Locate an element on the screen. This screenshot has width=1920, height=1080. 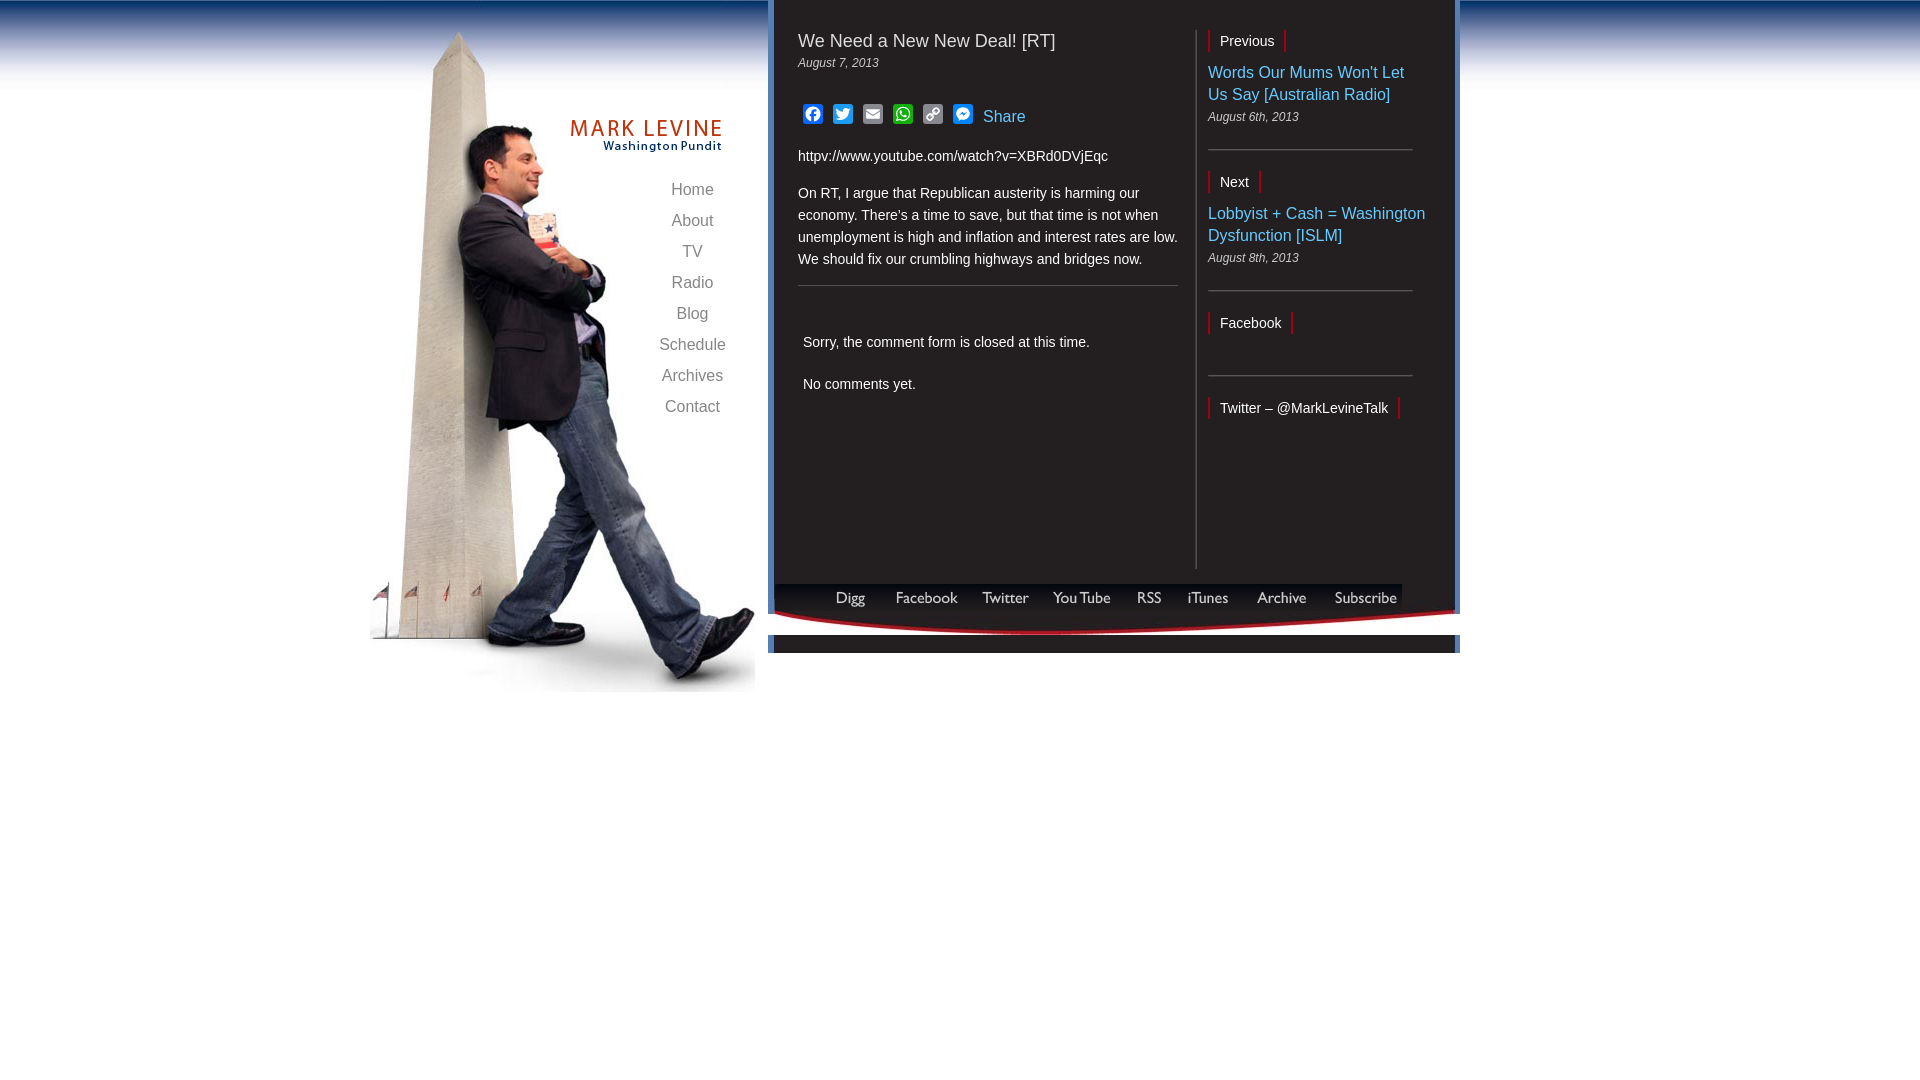
iTunes is located at coordinates (1208, 598).